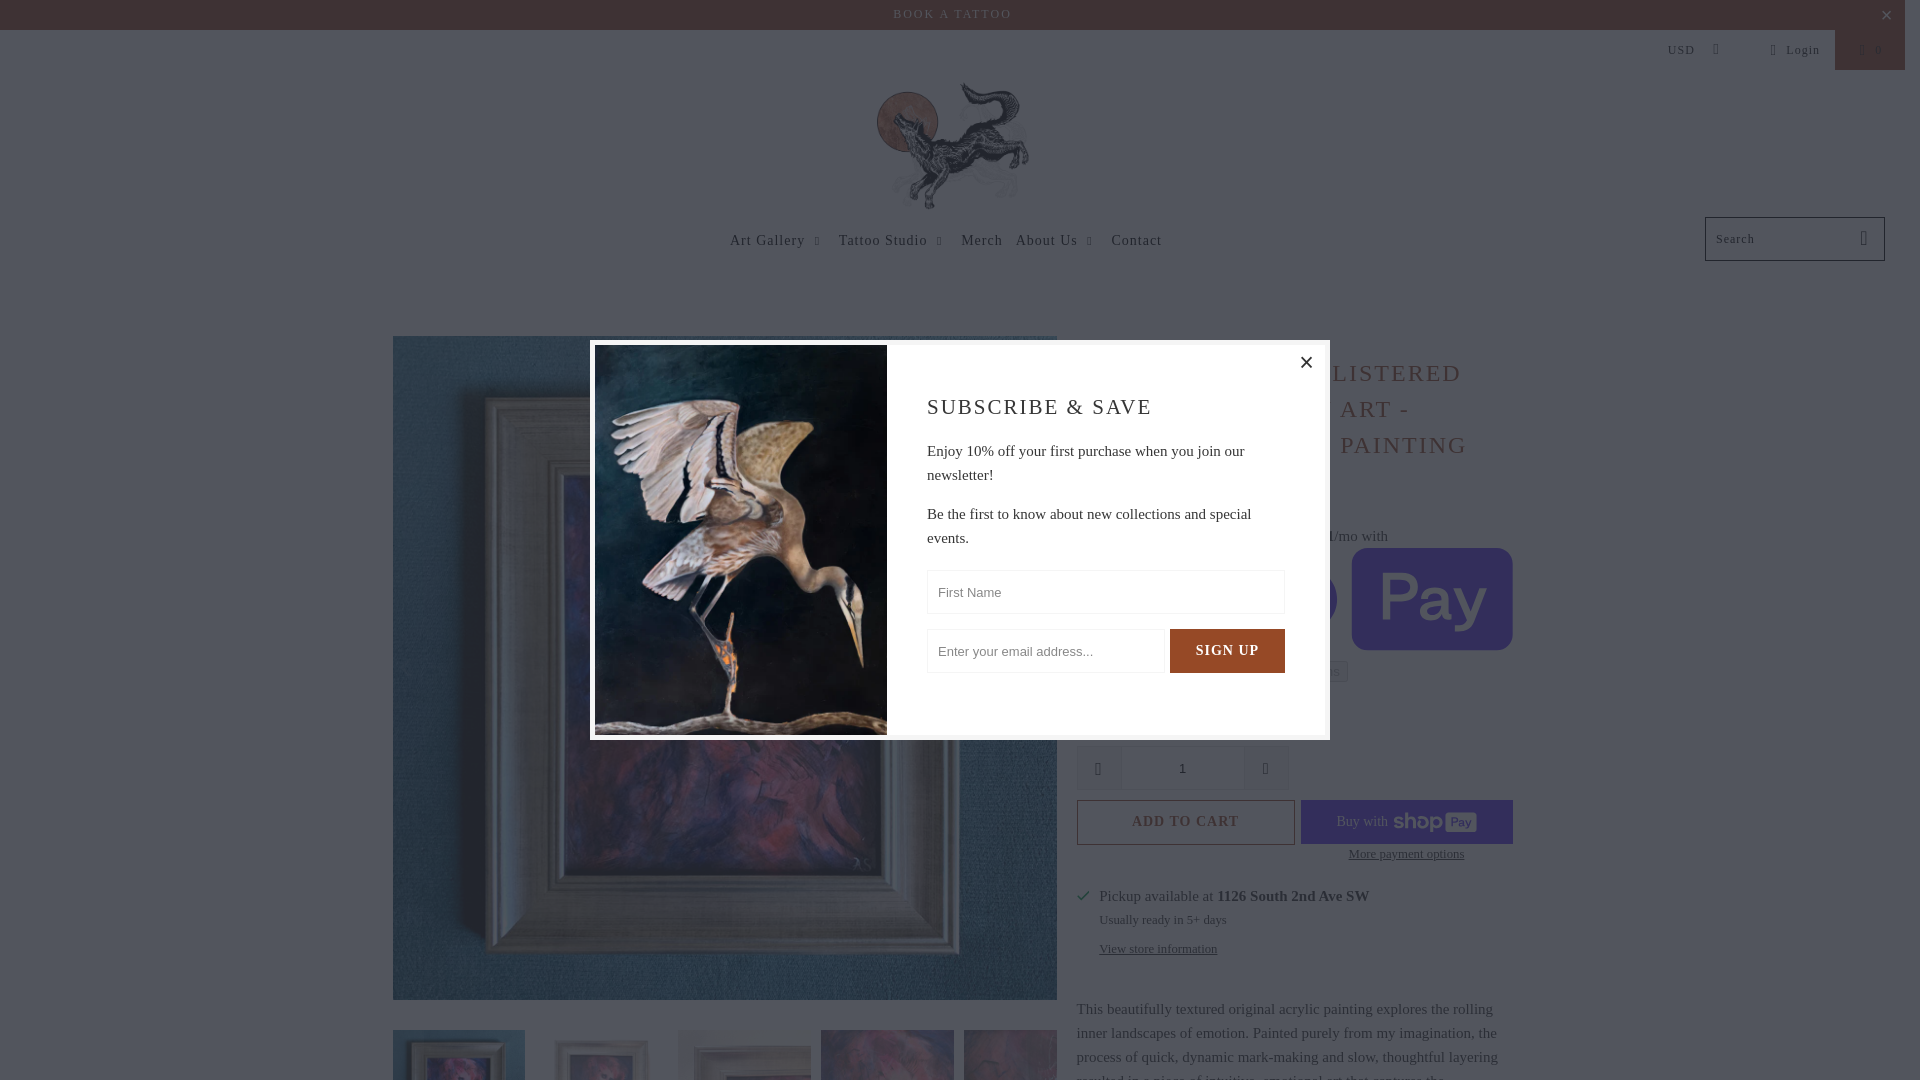 Image resolution: width=1920 pixels, height=1080 pixels. I want to click on Sign Up, so click(1226, 650).